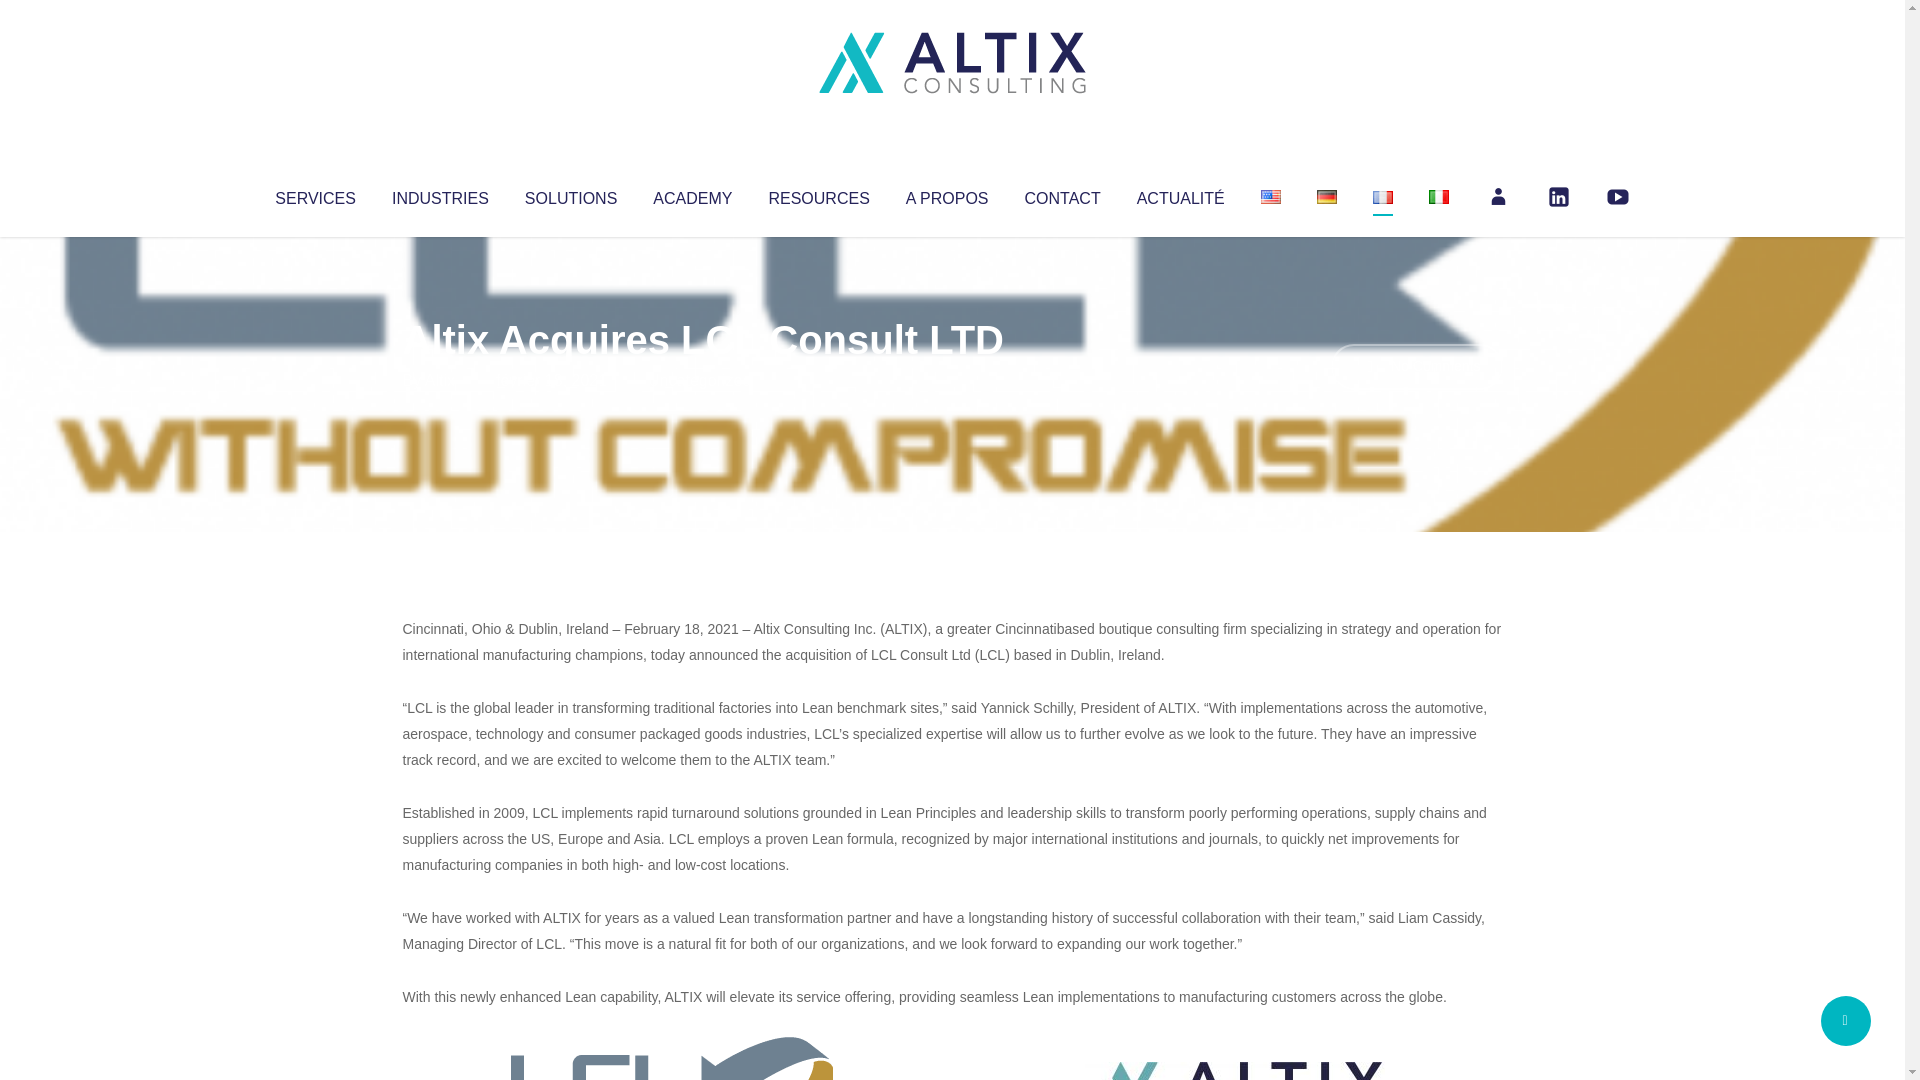 This screenshot has height=1080, width=1920. What do you see at coordinates (818, 194) in the screenshot?
I see `RESOURCES` at bounding box center [818, 194].